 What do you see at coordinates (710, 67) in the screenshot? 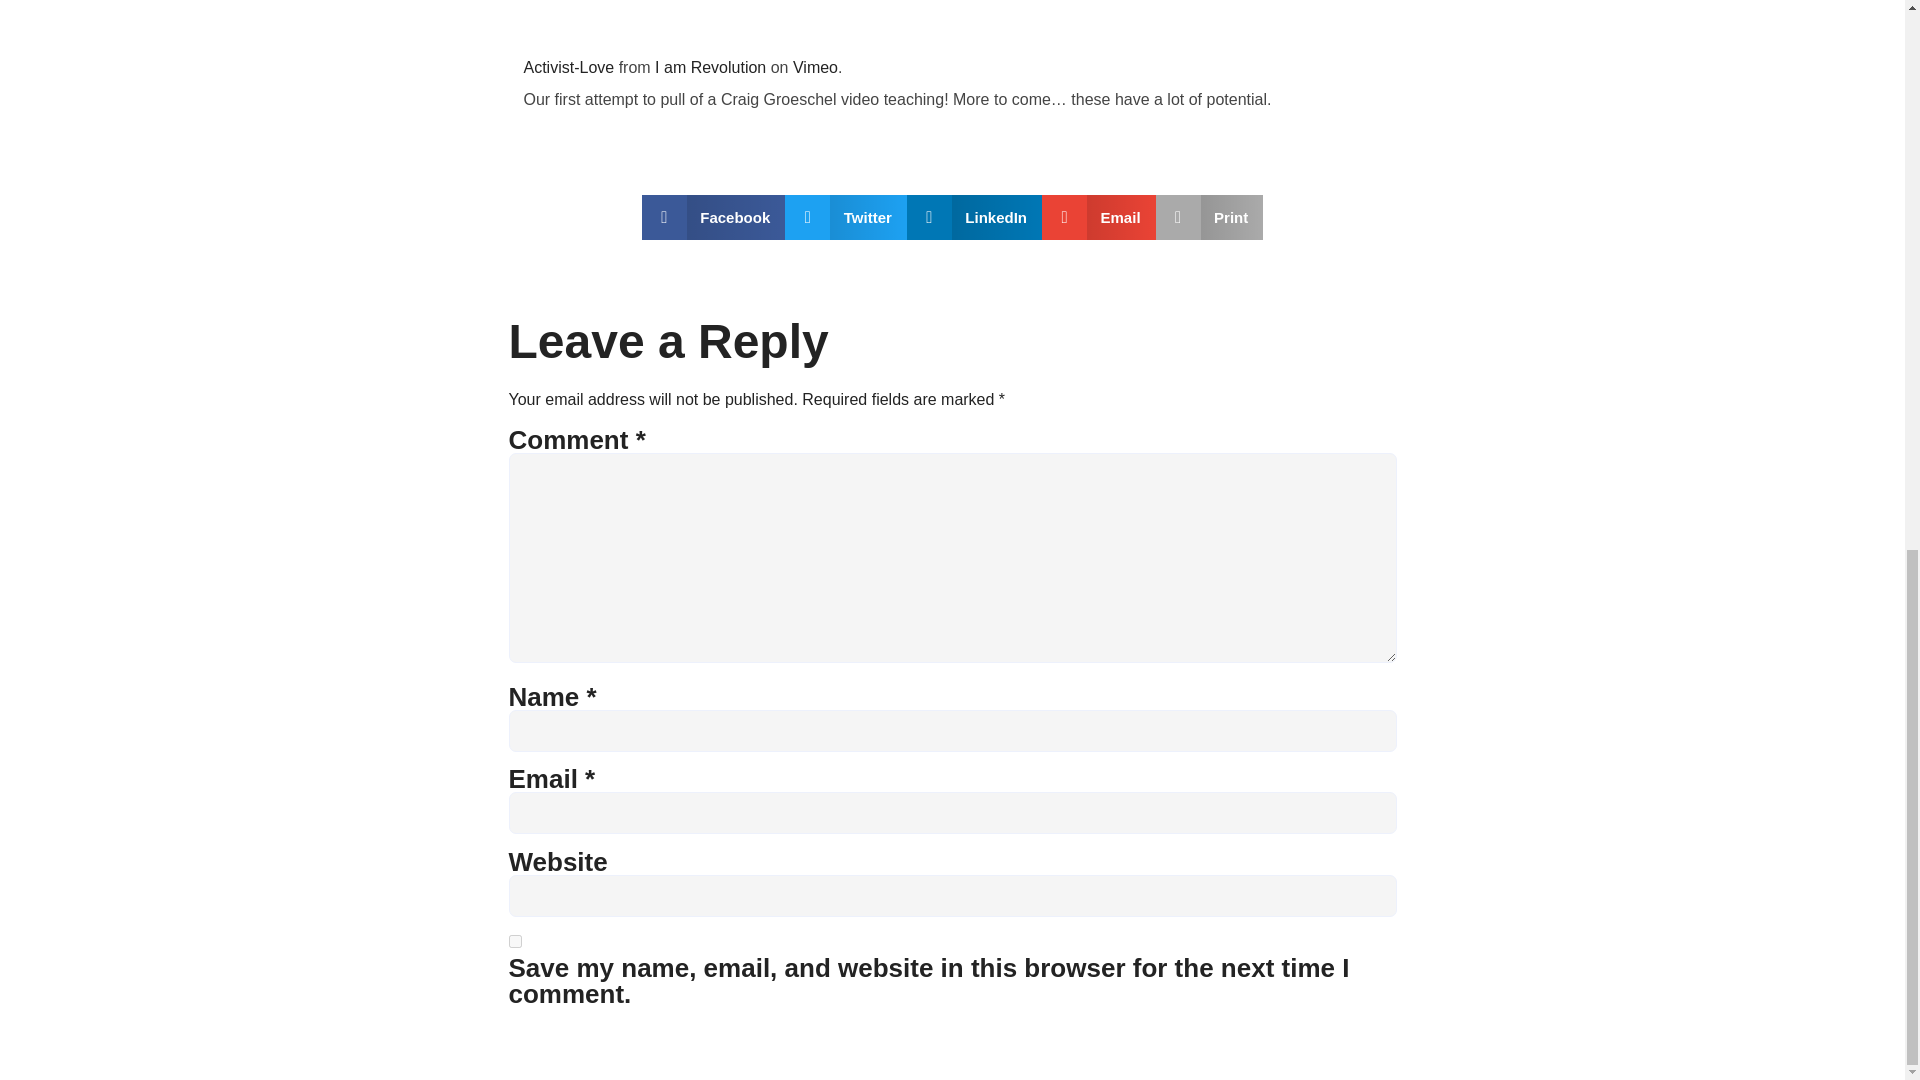
I see `I am Revolution` at bounding box center [710, 67].